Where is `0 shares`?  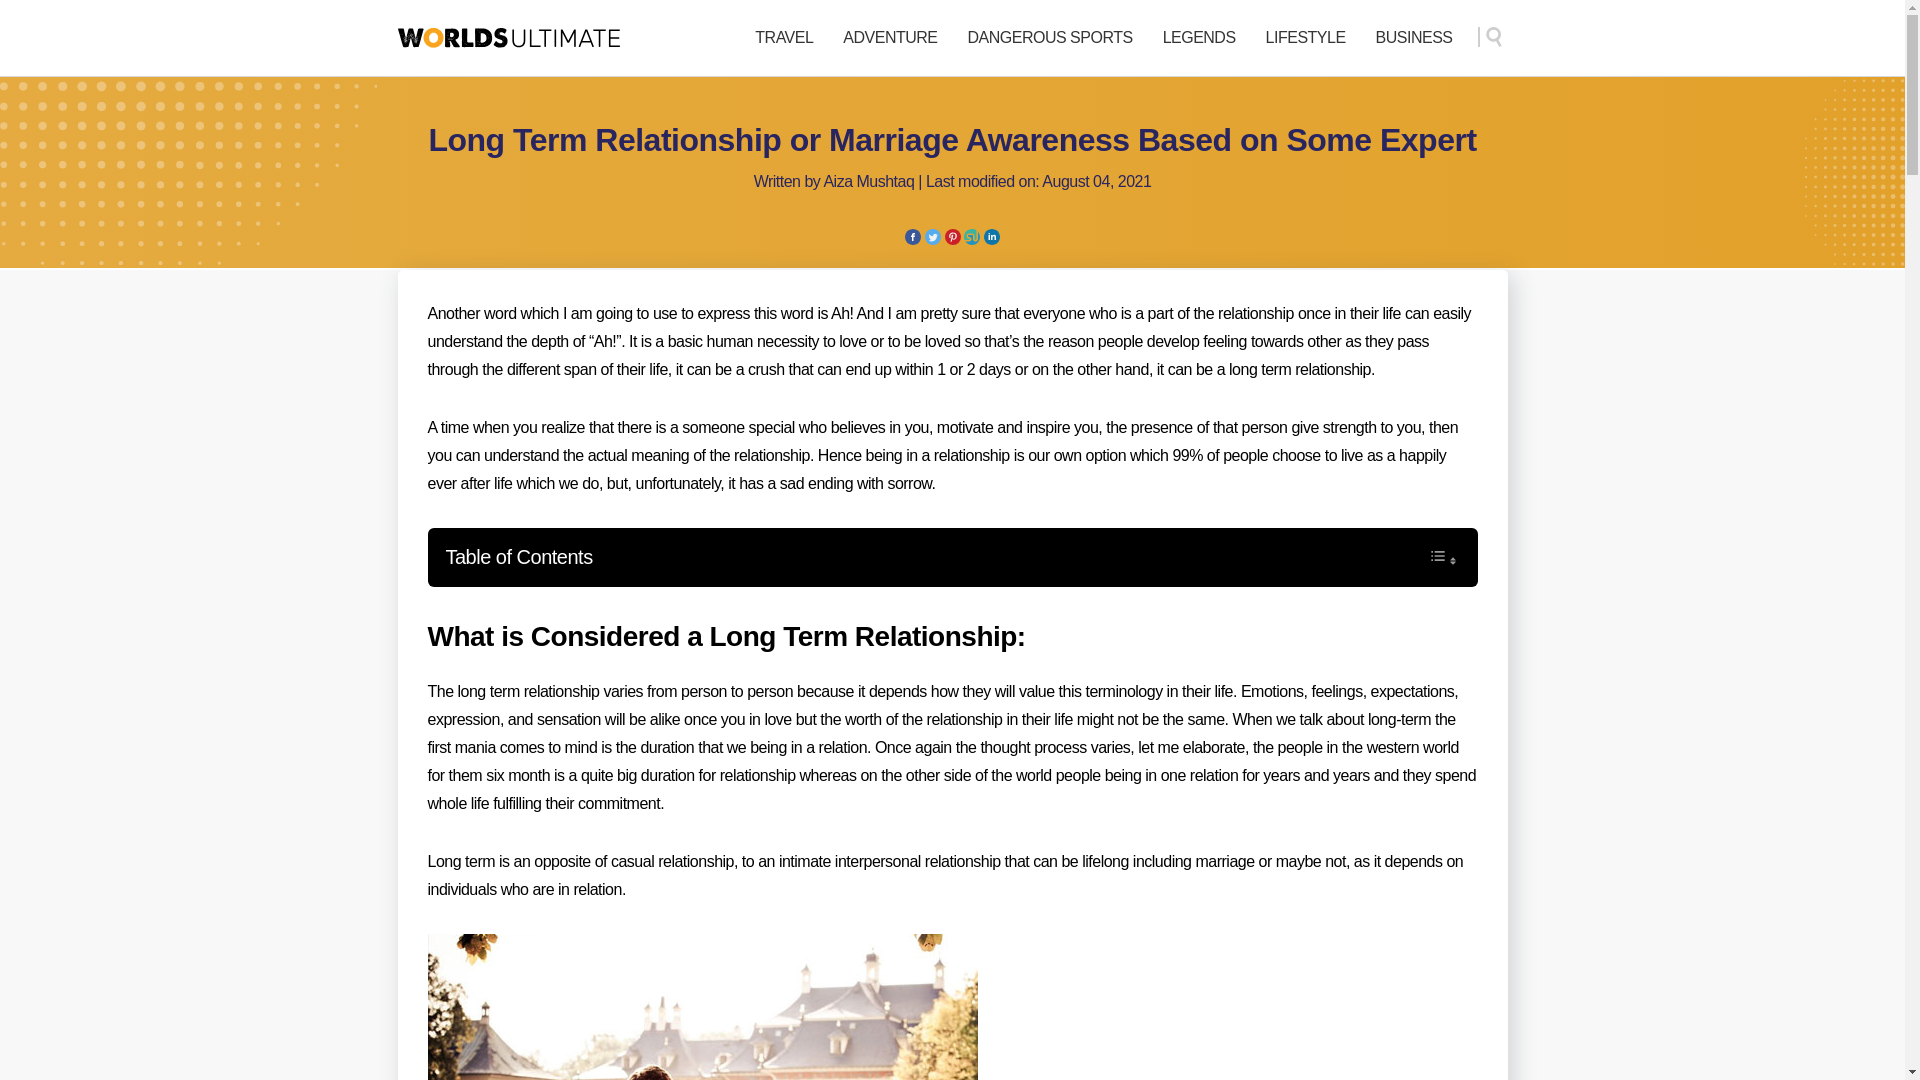
0 shares is located at coordinates (912, 240).